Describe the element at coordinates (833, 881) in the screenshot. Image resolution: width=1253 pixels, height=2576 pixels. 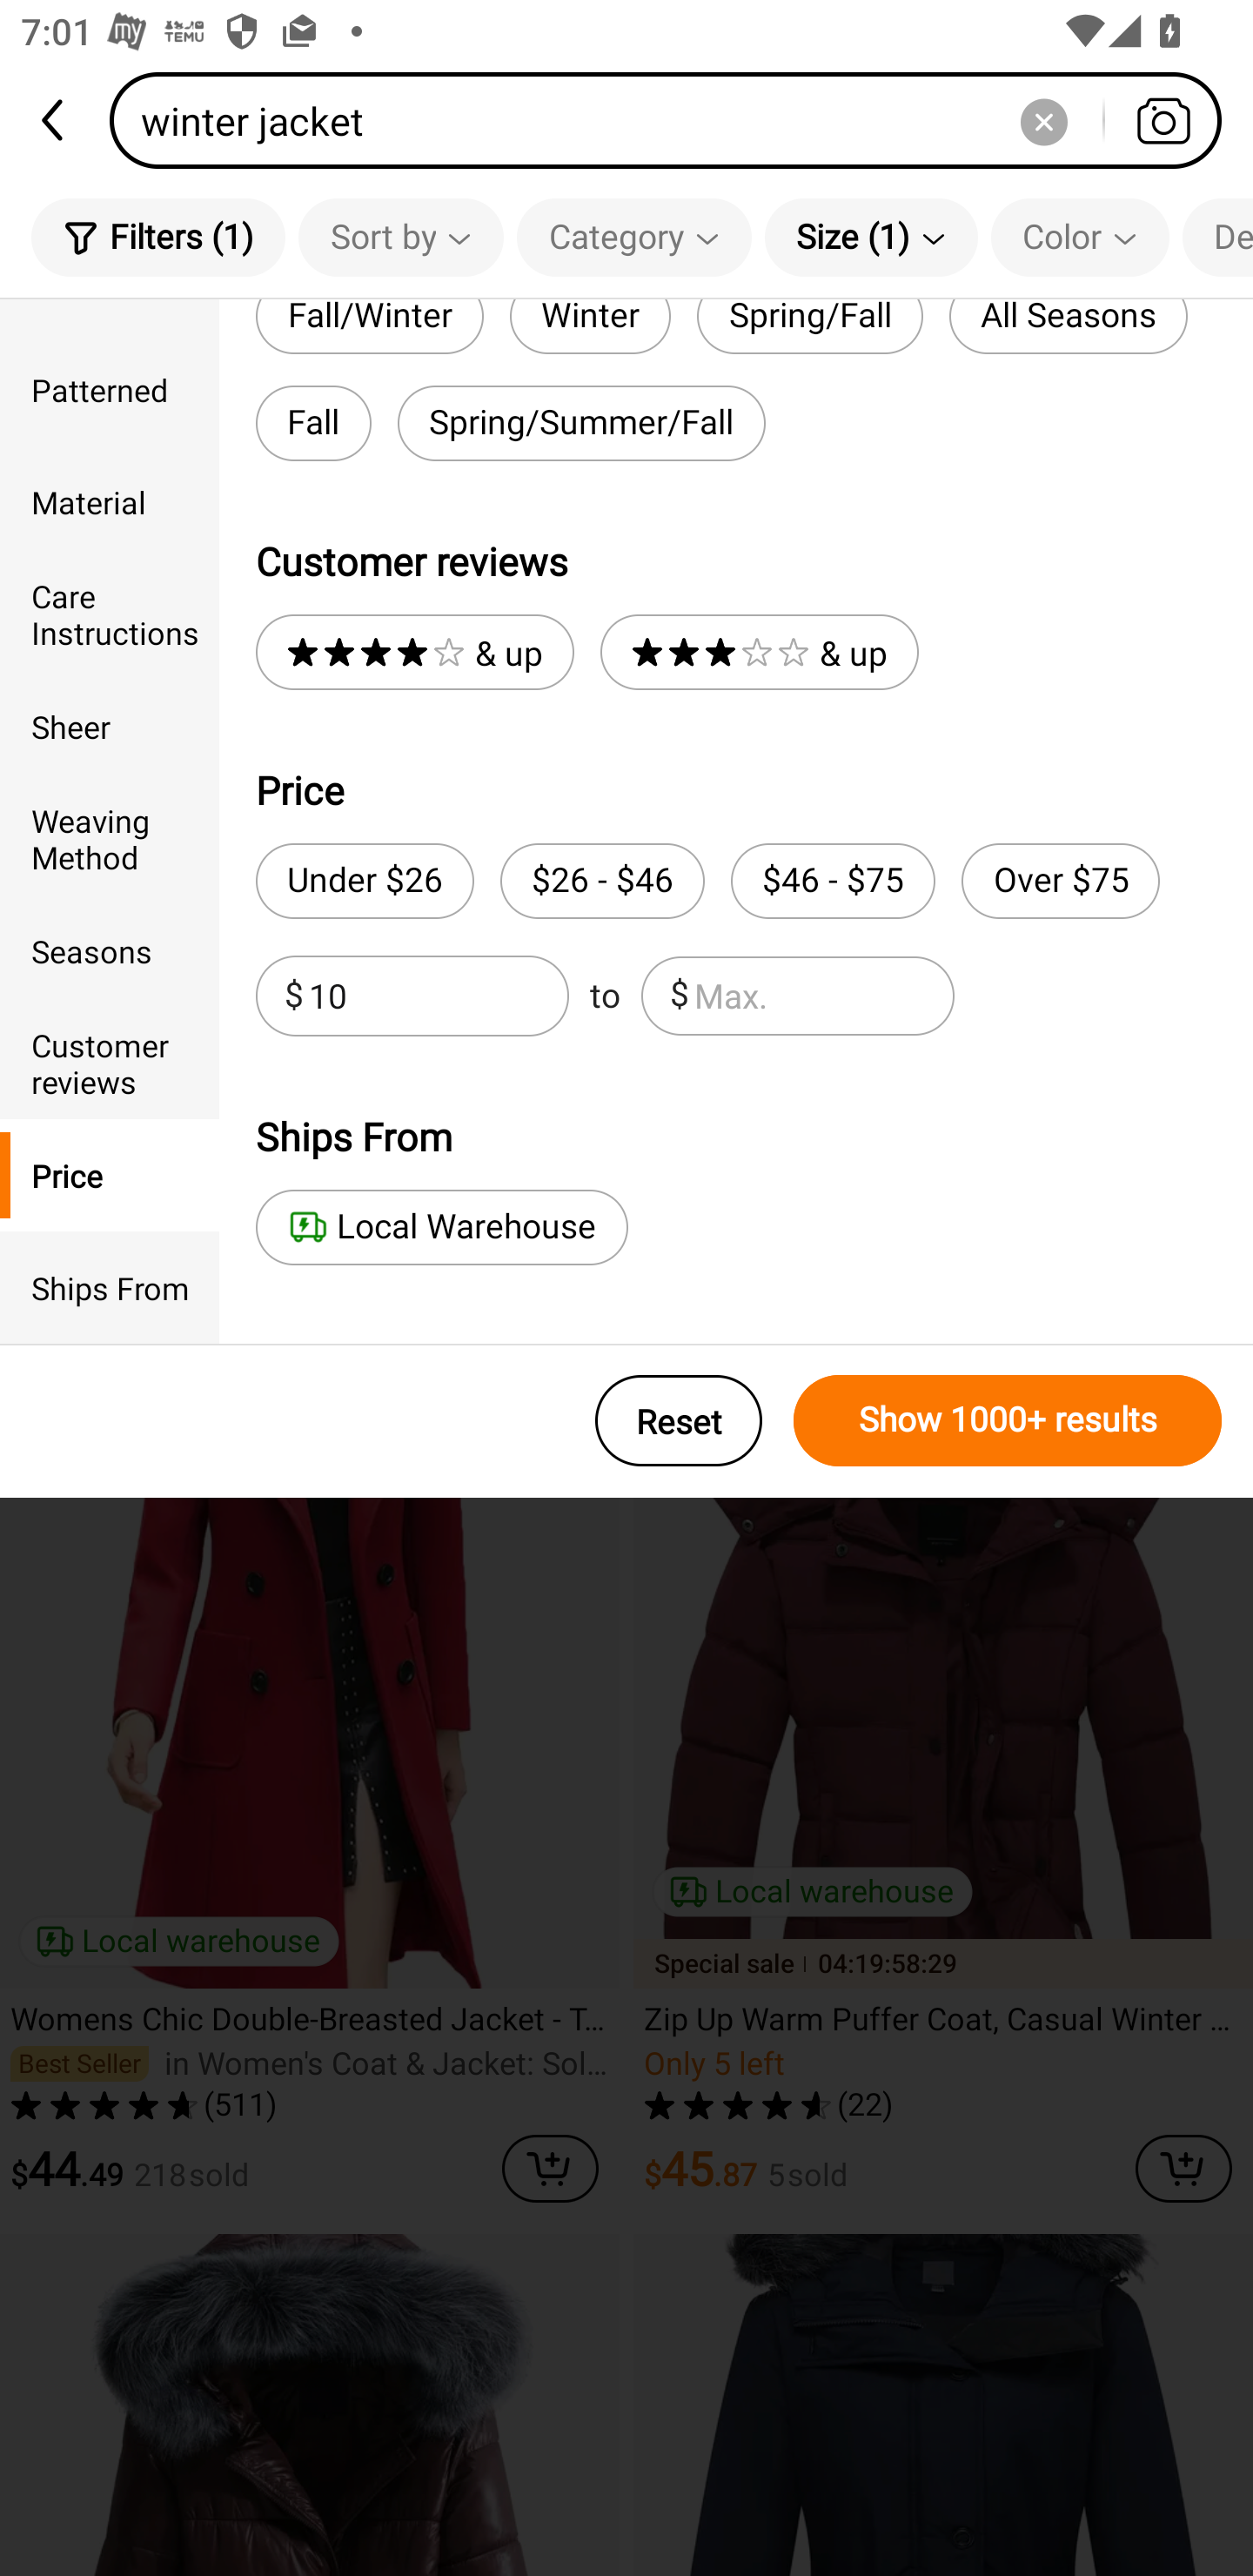
I see `$46 - $75` at that location.